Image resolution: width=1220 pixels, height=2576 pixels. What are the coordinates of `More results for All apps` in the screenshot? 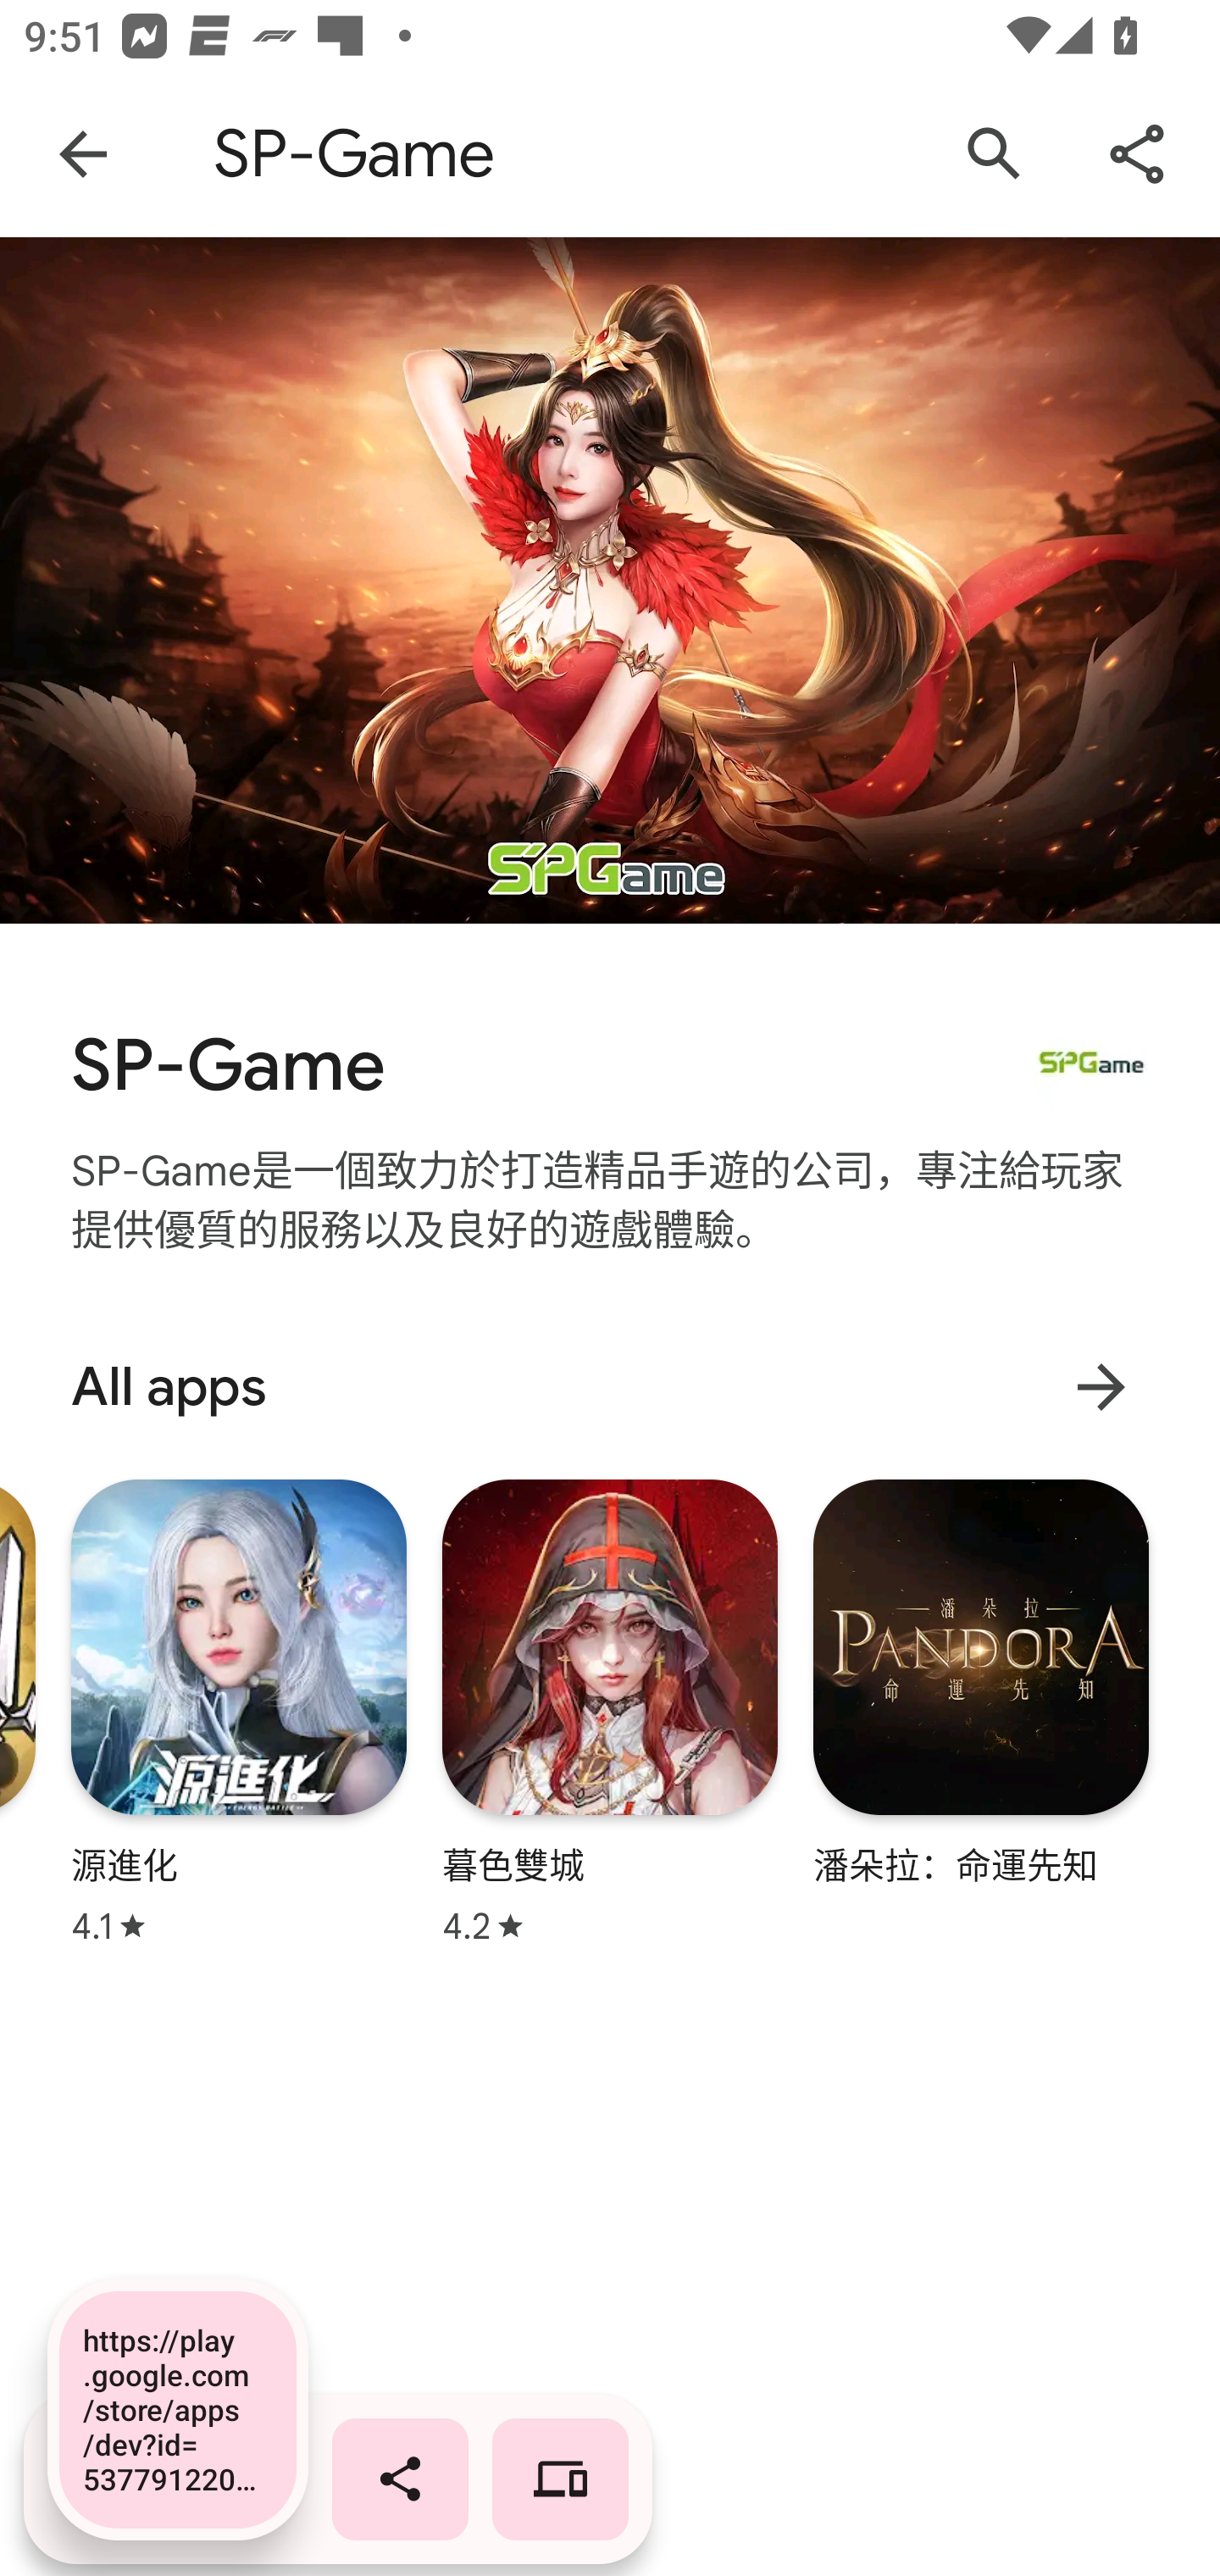 It's located at (1101, 1386).